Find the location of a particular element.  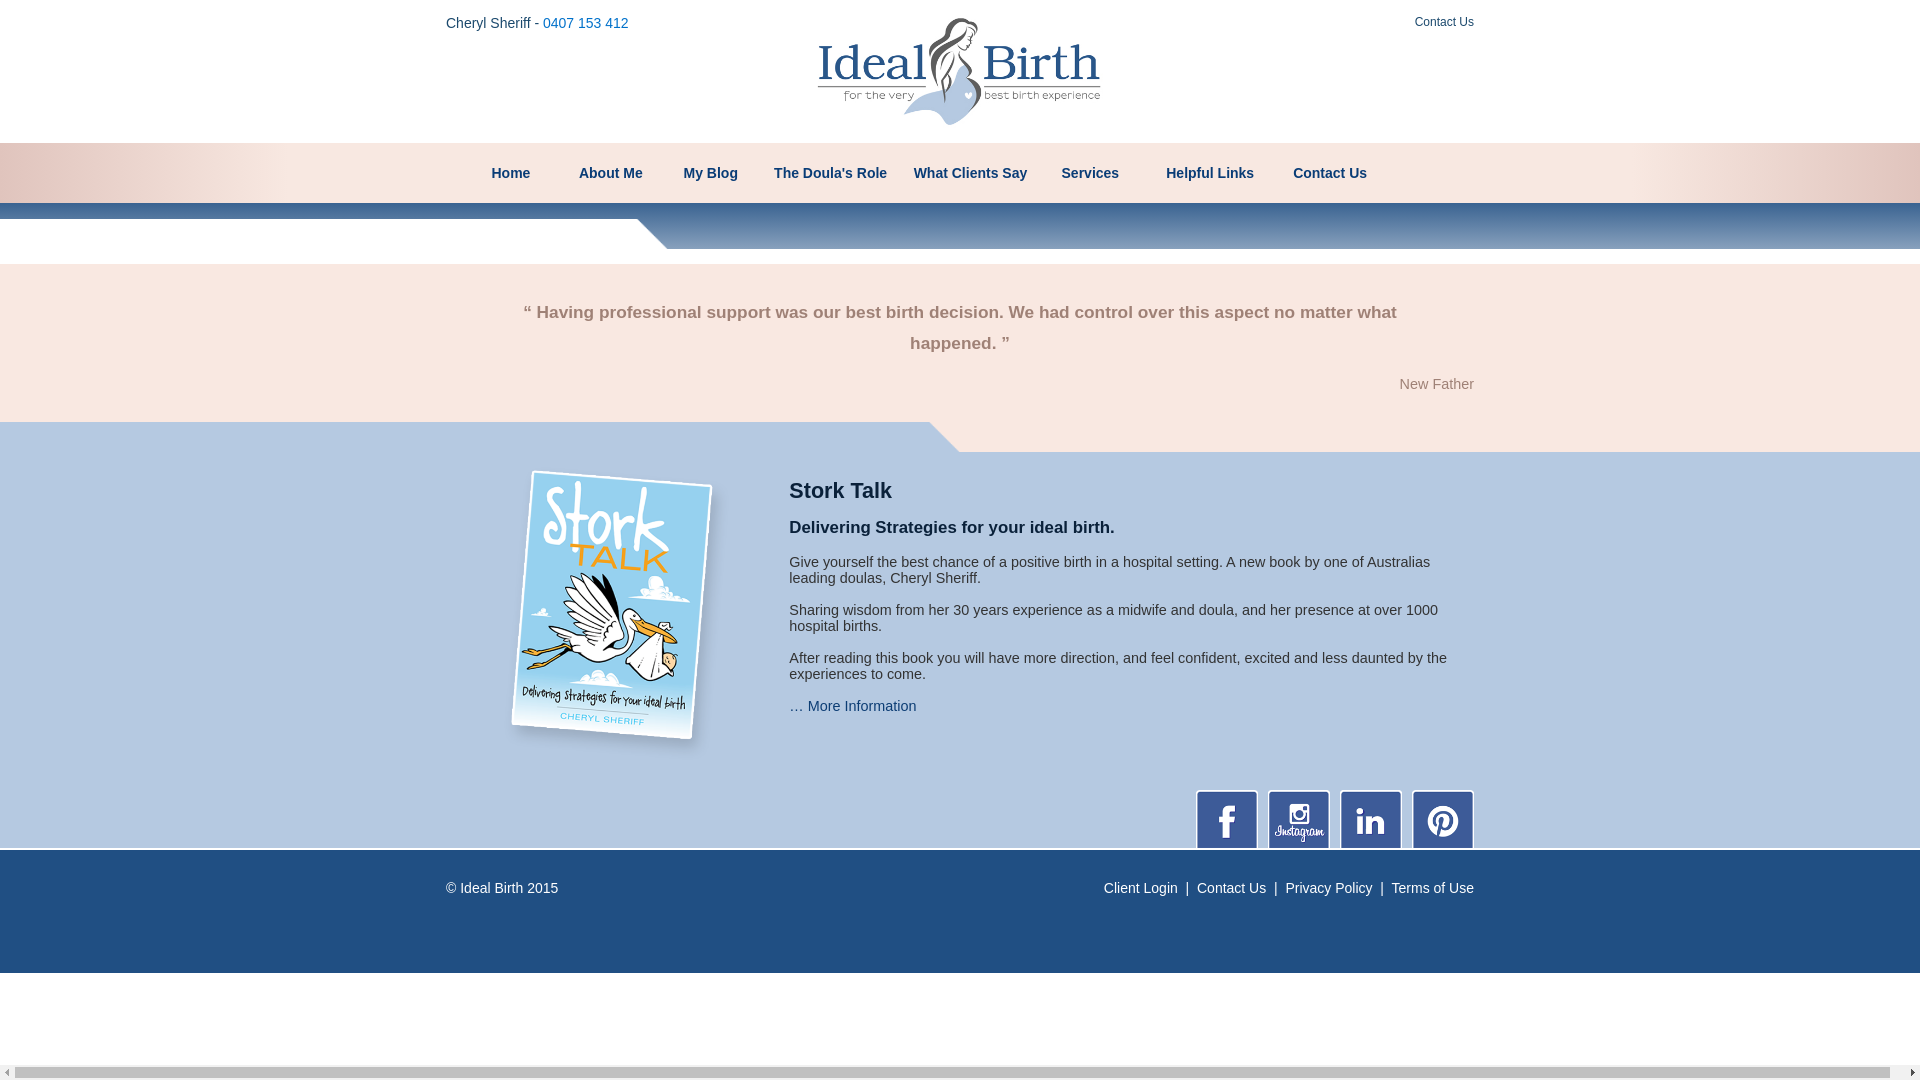

About Me is located at coordinates (611, 173).